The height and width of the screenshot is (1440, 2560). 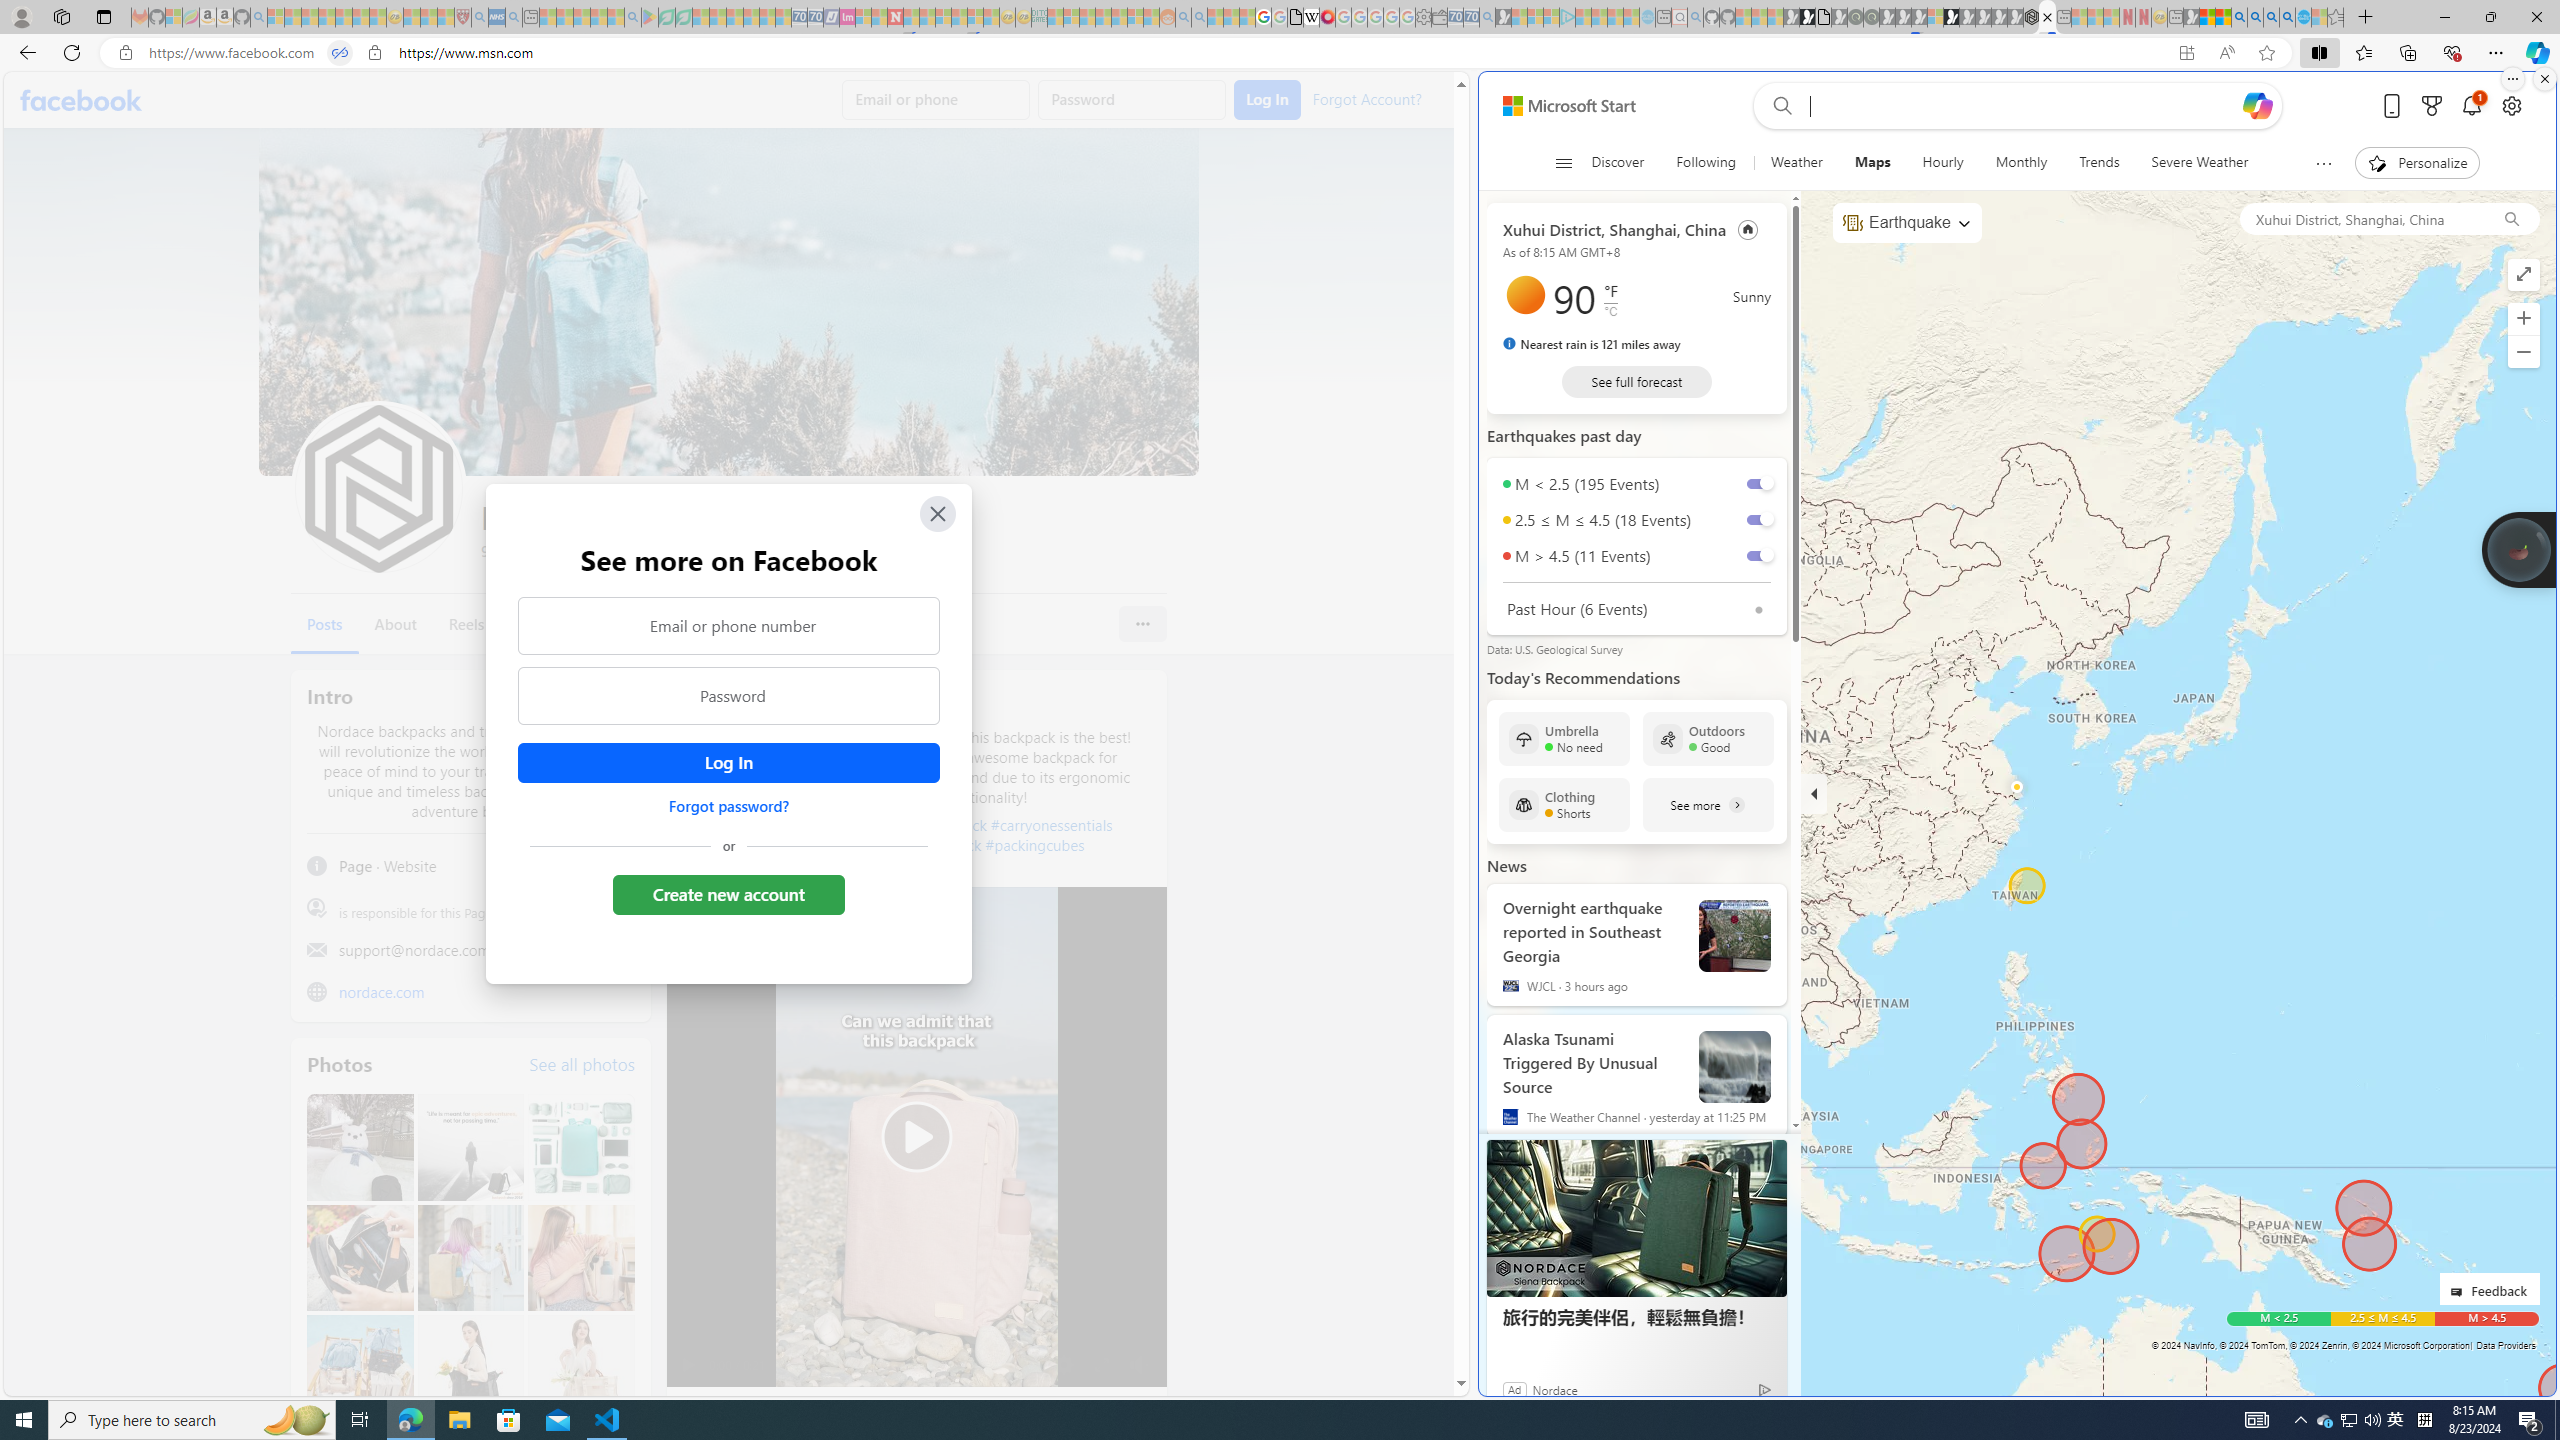 I want to click on The Weather Channel, so click(x=1510, y=1116).